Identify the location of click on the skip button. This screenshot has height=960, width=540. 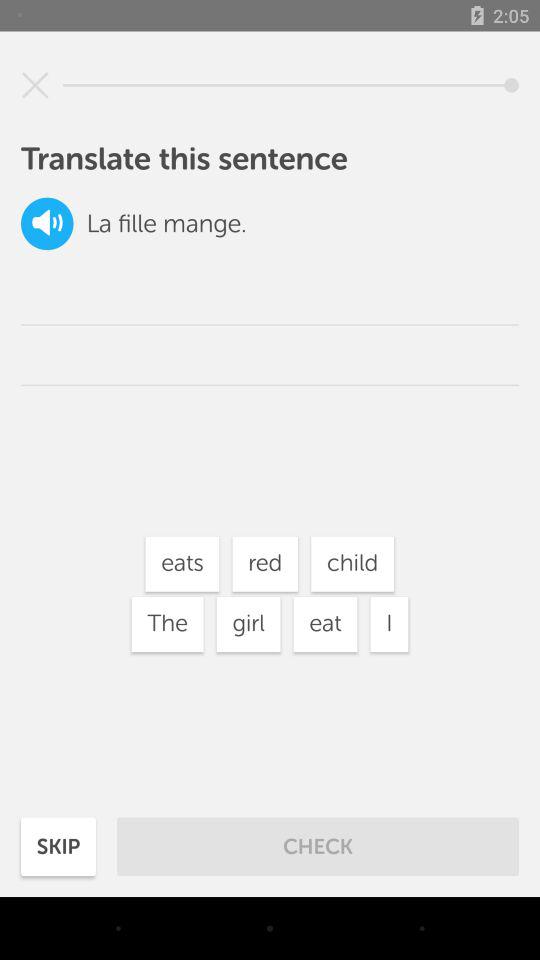
(58, 846).